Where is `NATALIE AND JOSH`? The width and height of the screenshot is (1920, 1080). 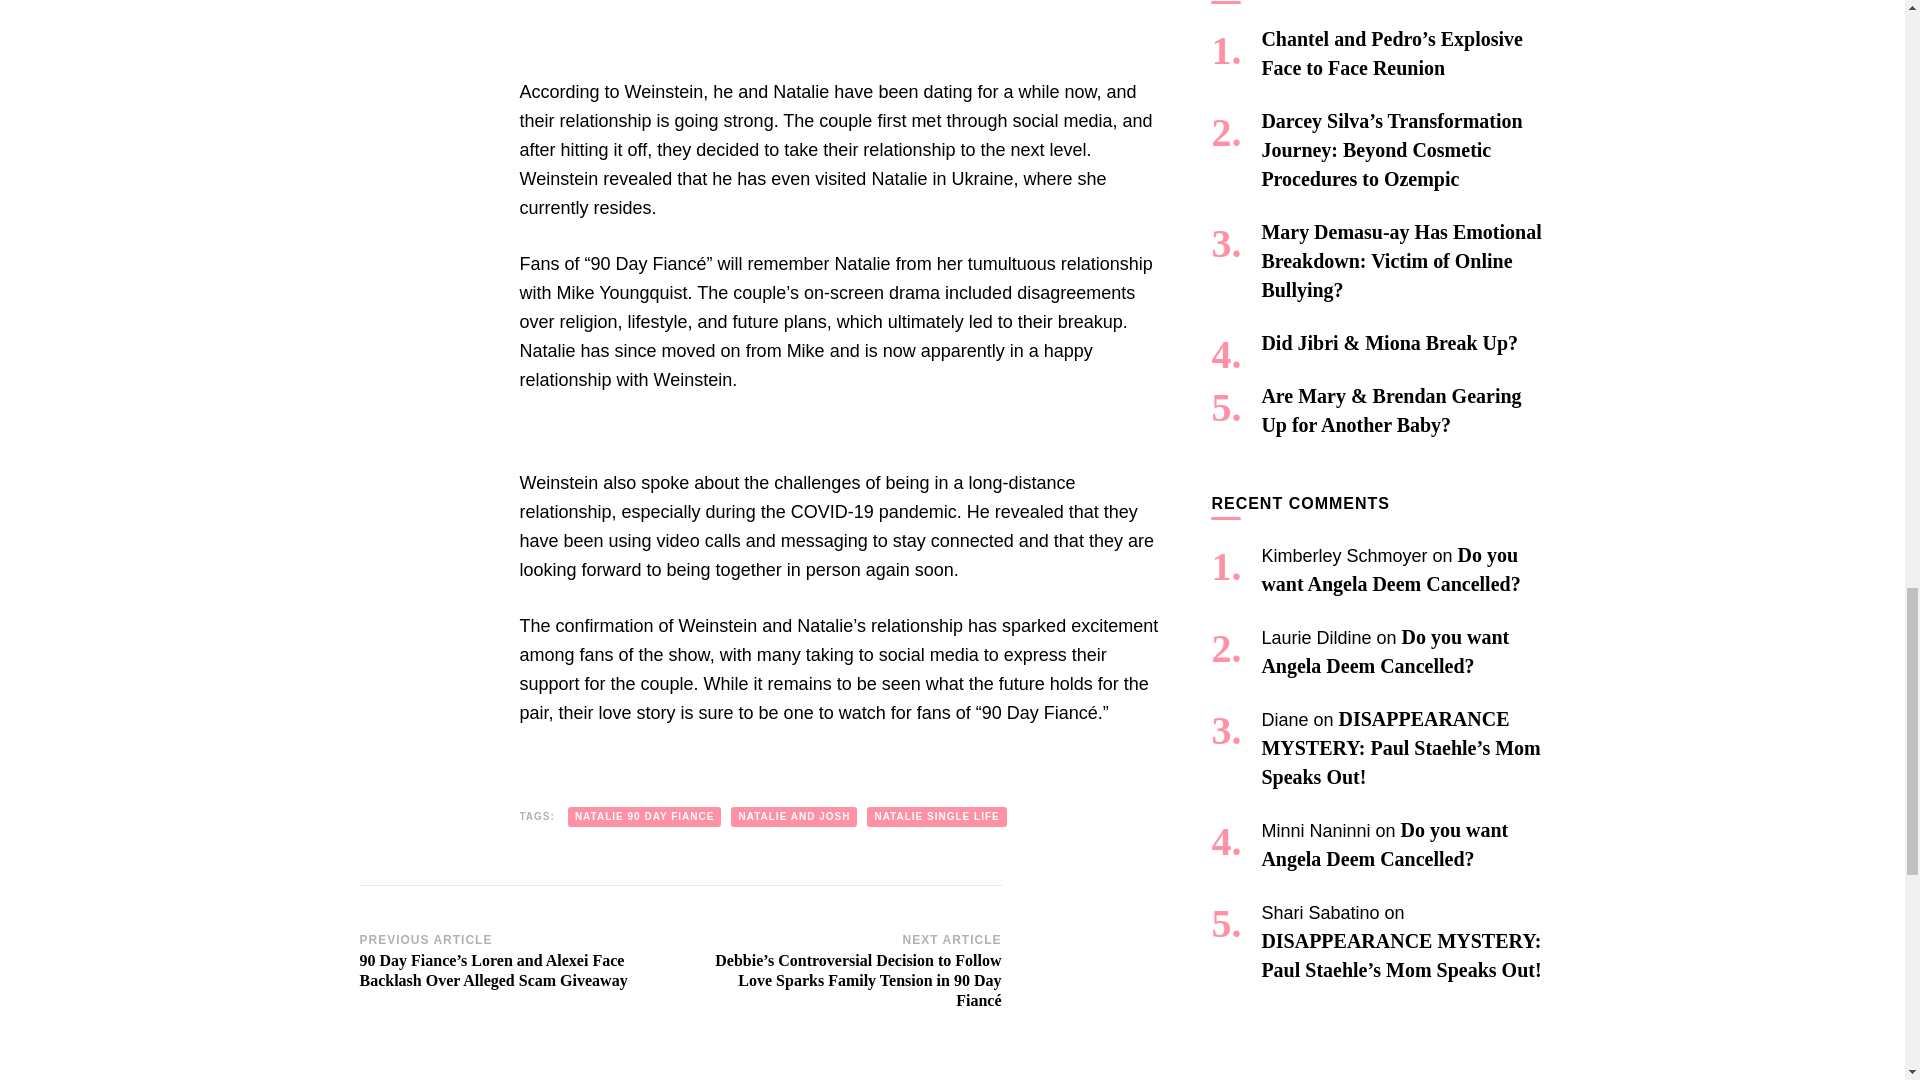 NATALIE AND JOSH is located at coordinates (794, 816).